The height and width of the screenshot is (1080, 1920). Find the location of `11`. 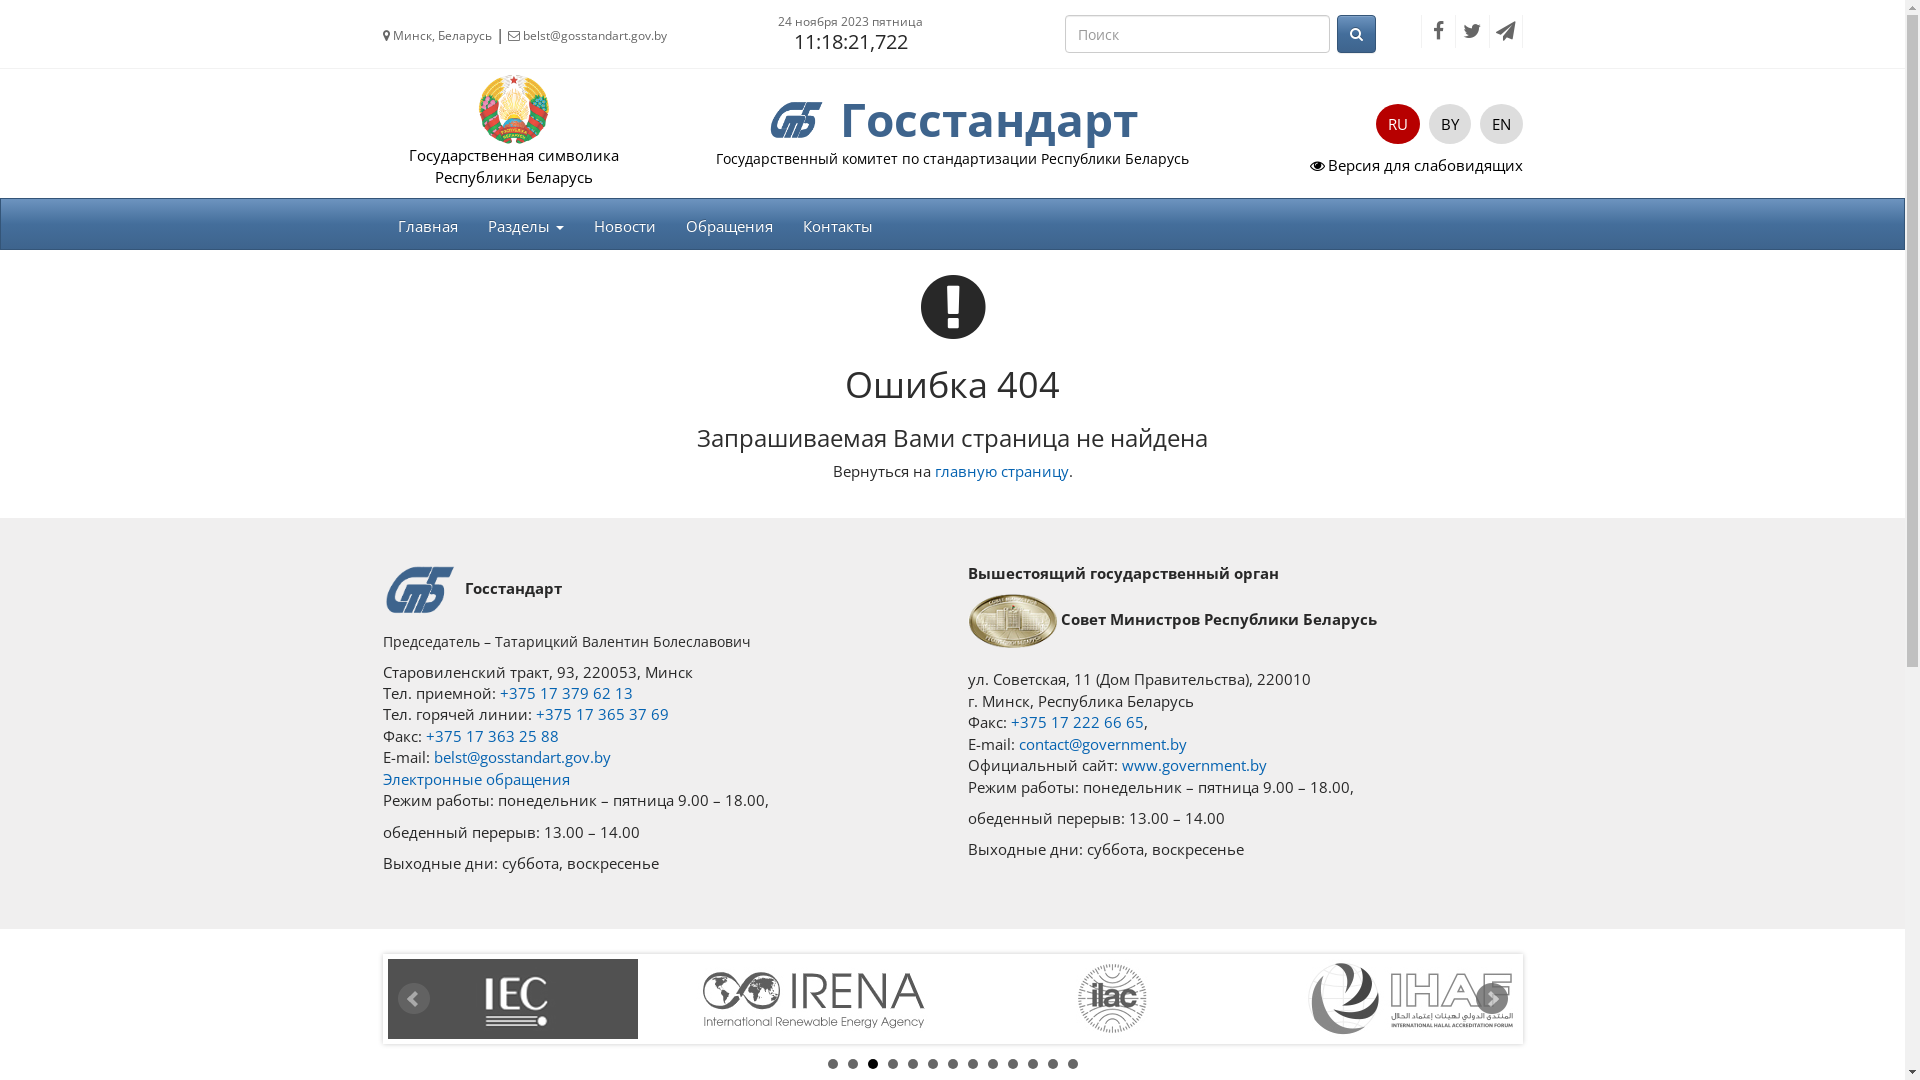

11 is located at coordinates (1033, 1064).